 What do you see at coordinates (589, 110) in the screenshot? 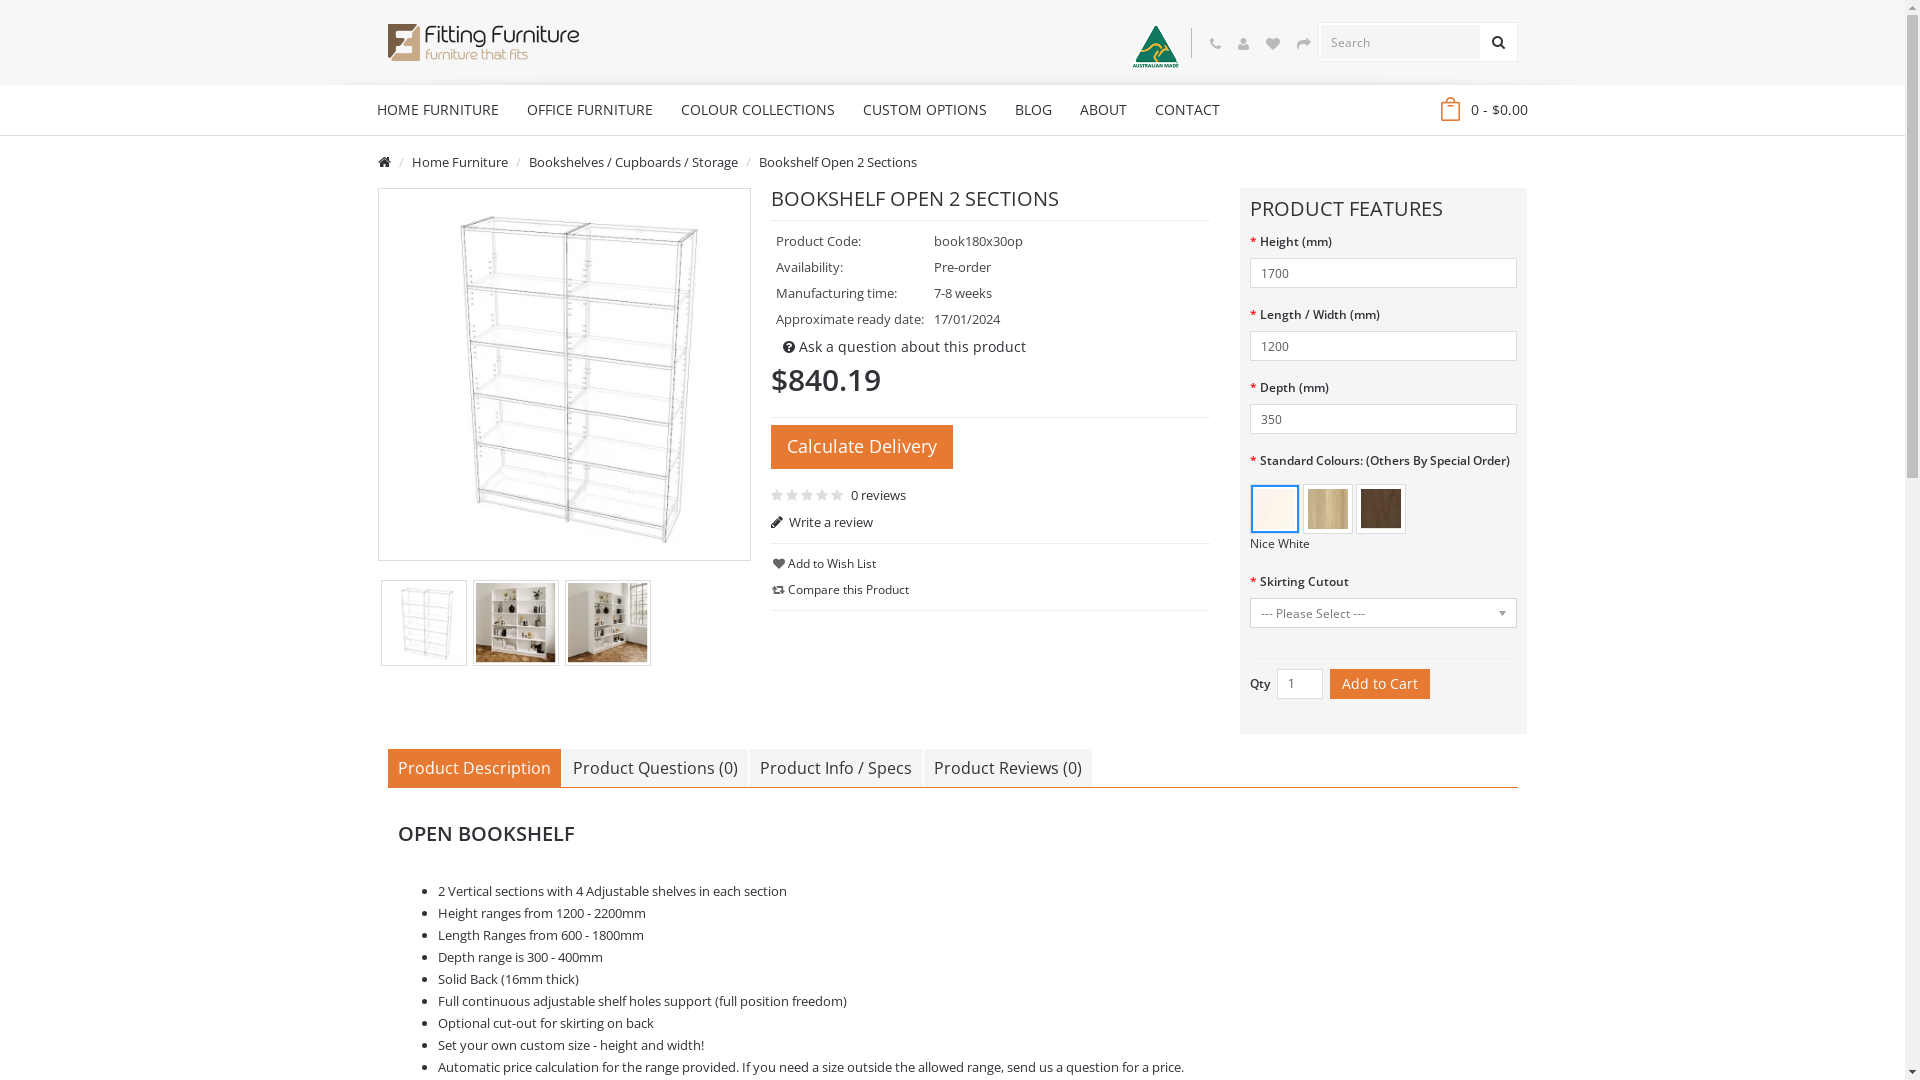
I see `OFFICE FURNITURE` at bounding box center [589, 110].